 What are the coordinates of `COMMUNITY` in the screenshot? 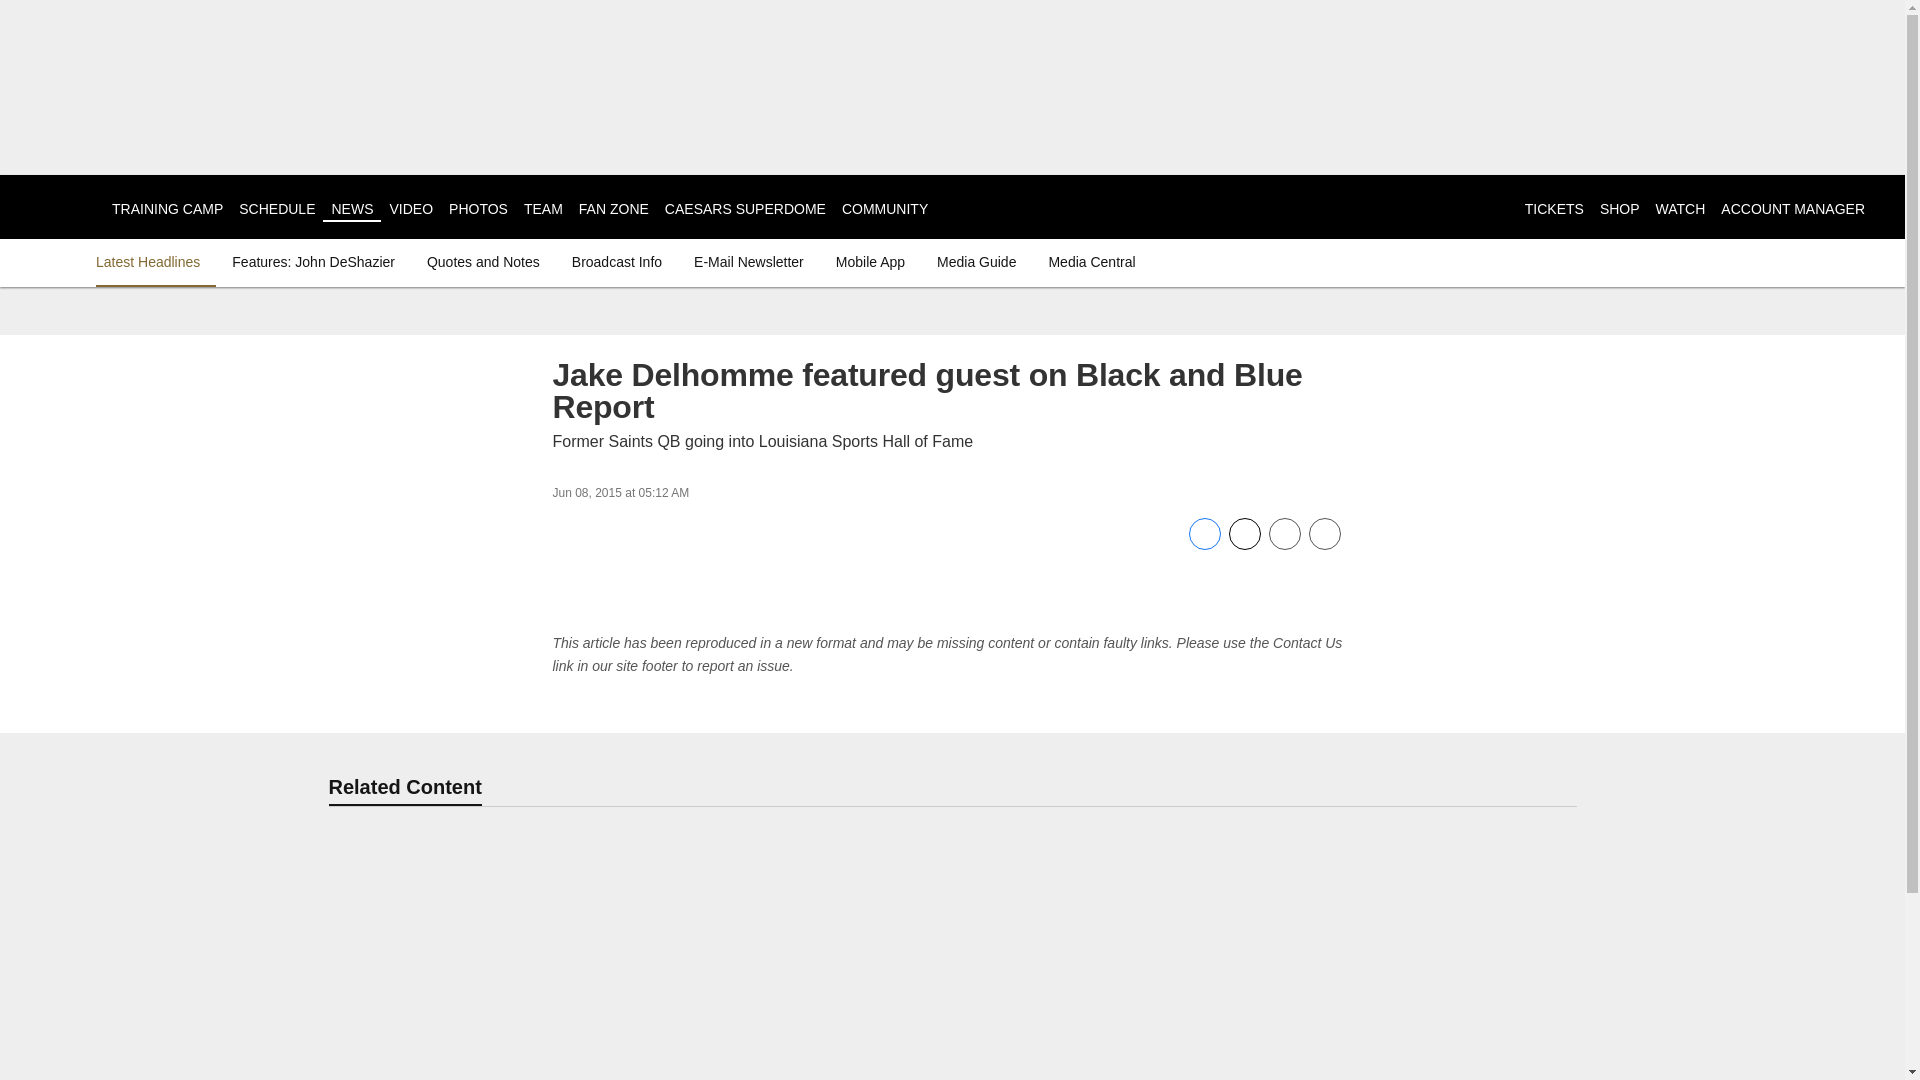 It's located at (884, 208).